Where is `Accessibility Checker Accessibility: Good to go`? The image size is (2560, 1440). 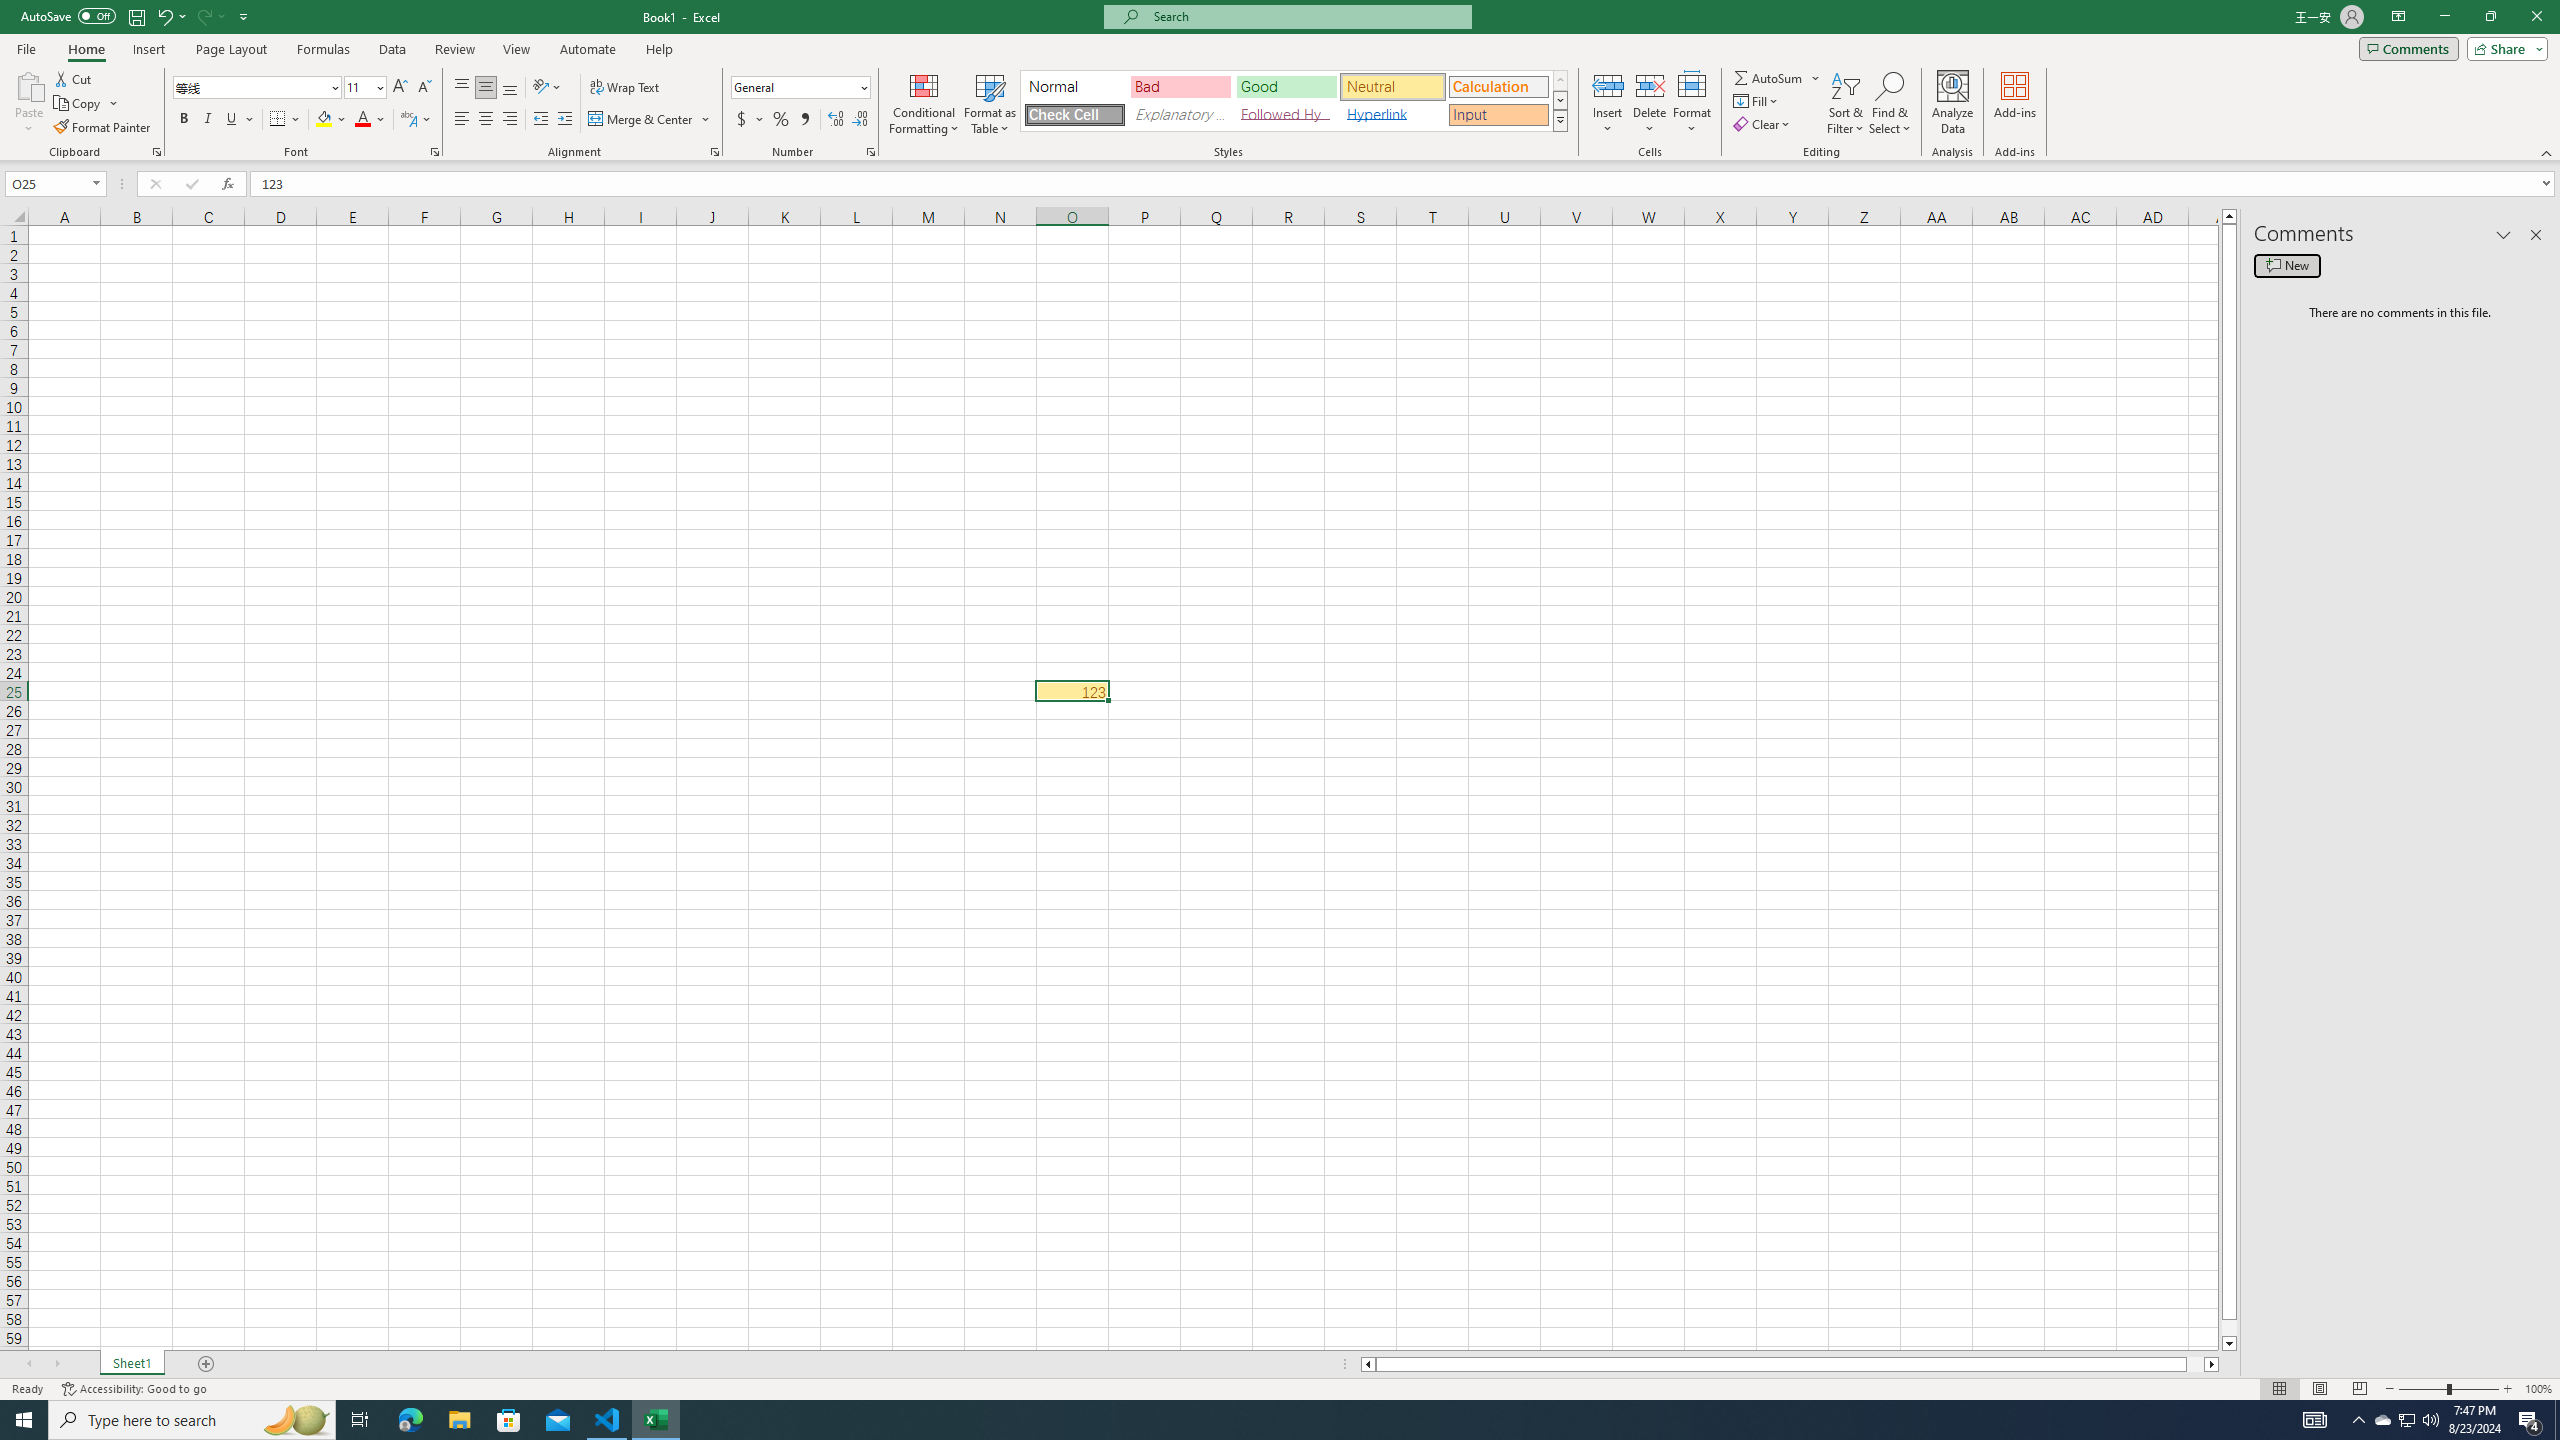
Accessibility Checker Accessibility: Good to go is located at coordinates (134, 1389).